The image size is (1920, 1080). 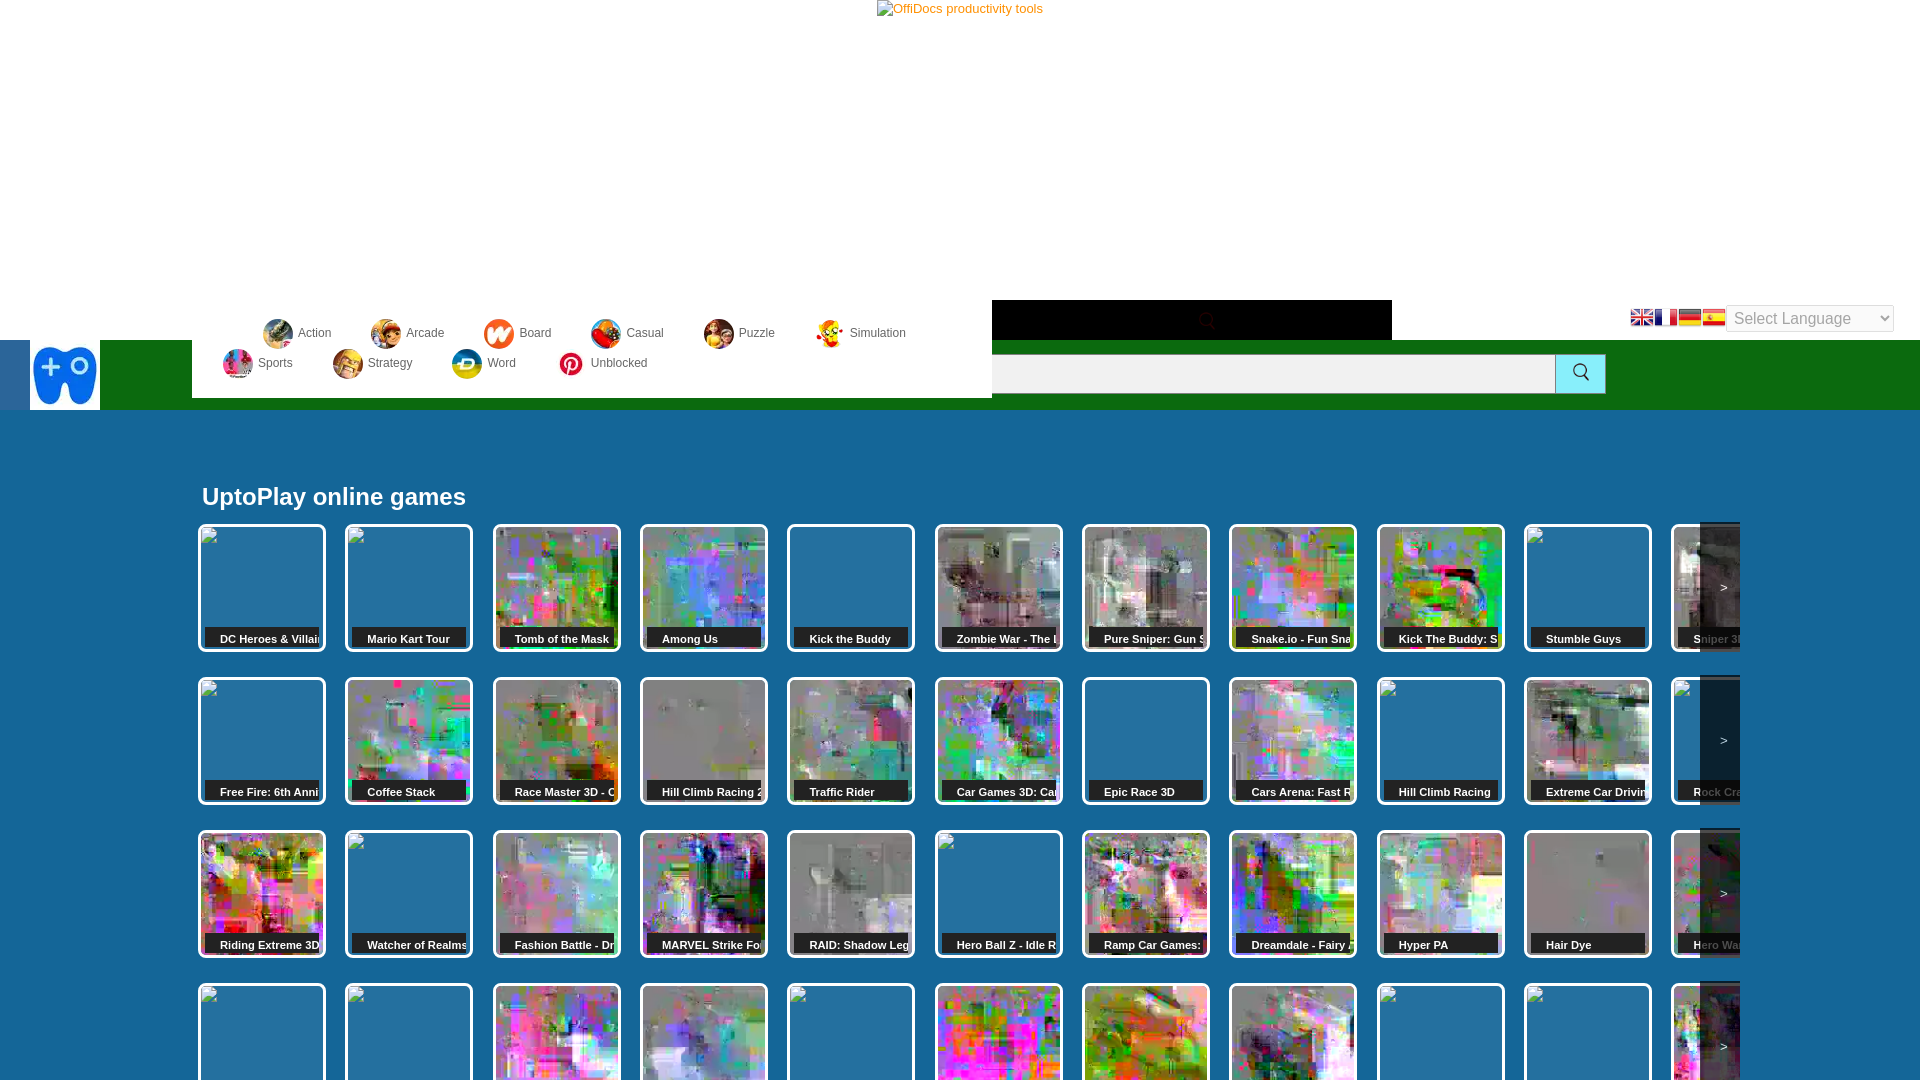 I want to click on Snake.io - Fun Snake .io Games, so click(x=1292, y=588).